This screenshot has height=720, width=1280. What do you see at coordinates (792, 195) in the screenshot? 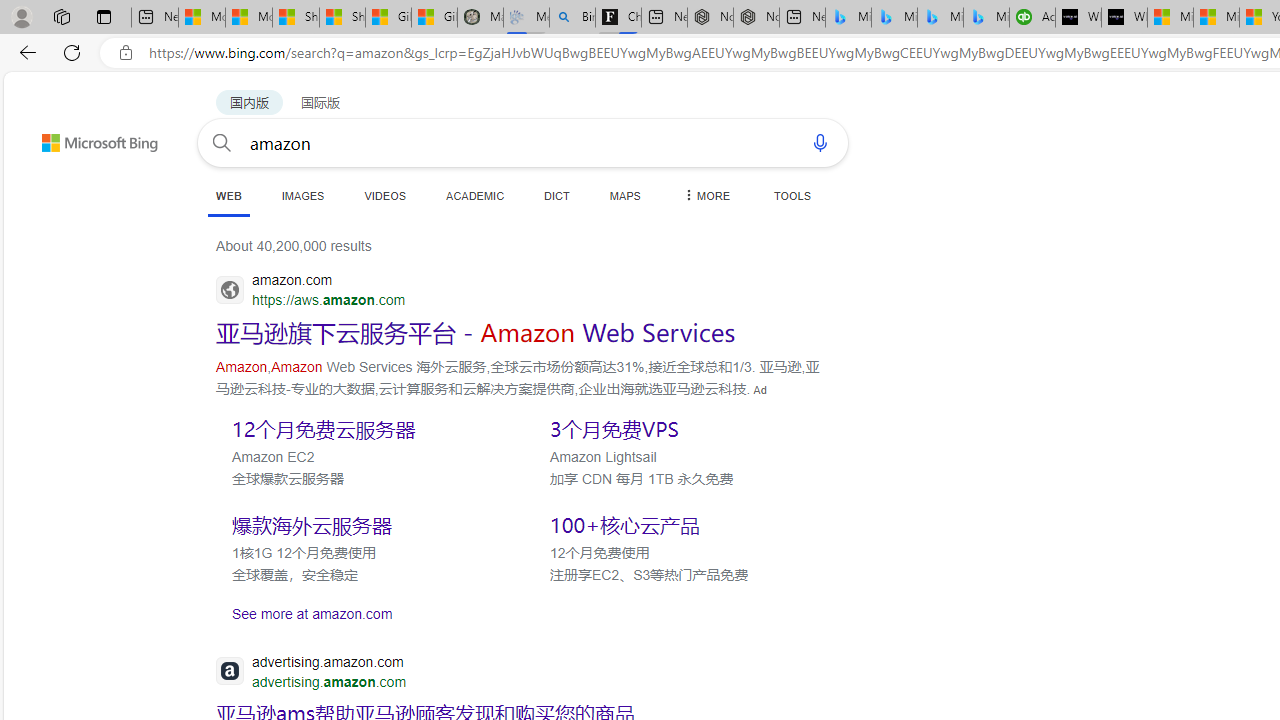
I see `TOOLS` at bounding box center [792, 195].